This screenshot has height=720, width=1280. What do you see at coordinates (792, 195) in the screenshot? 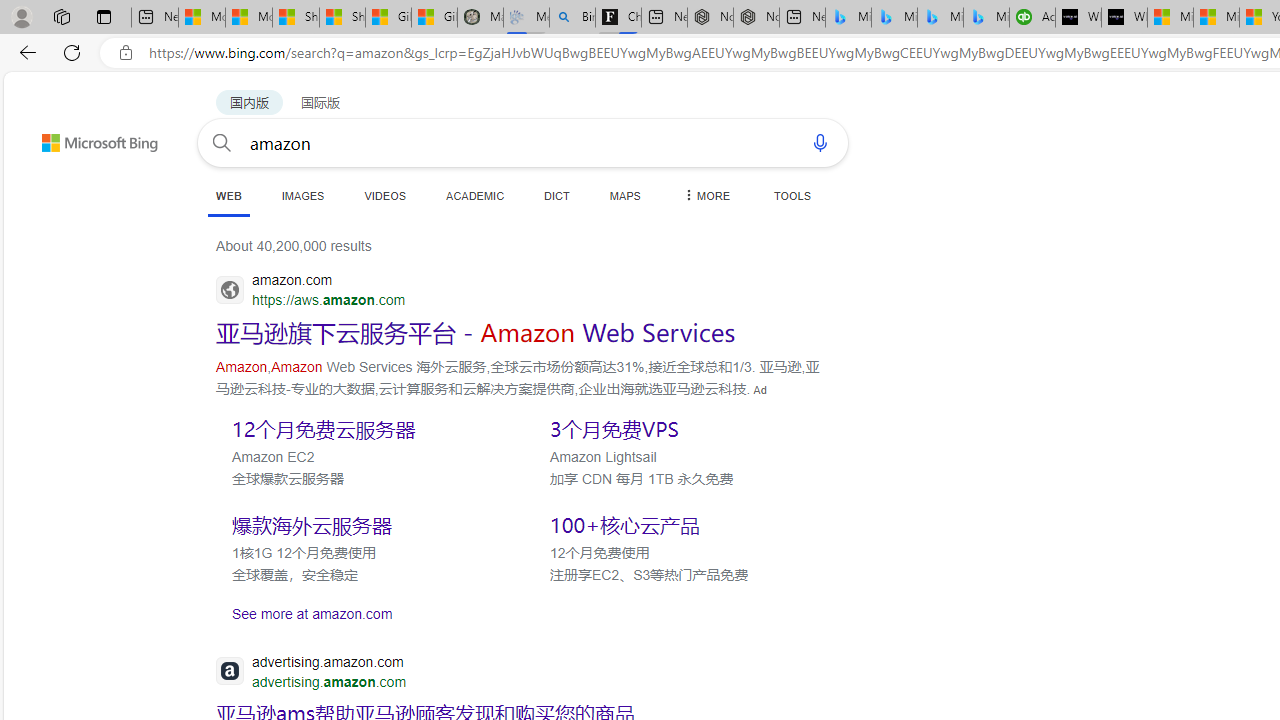
I see `TOOLS` at bounding box center [792, 195].